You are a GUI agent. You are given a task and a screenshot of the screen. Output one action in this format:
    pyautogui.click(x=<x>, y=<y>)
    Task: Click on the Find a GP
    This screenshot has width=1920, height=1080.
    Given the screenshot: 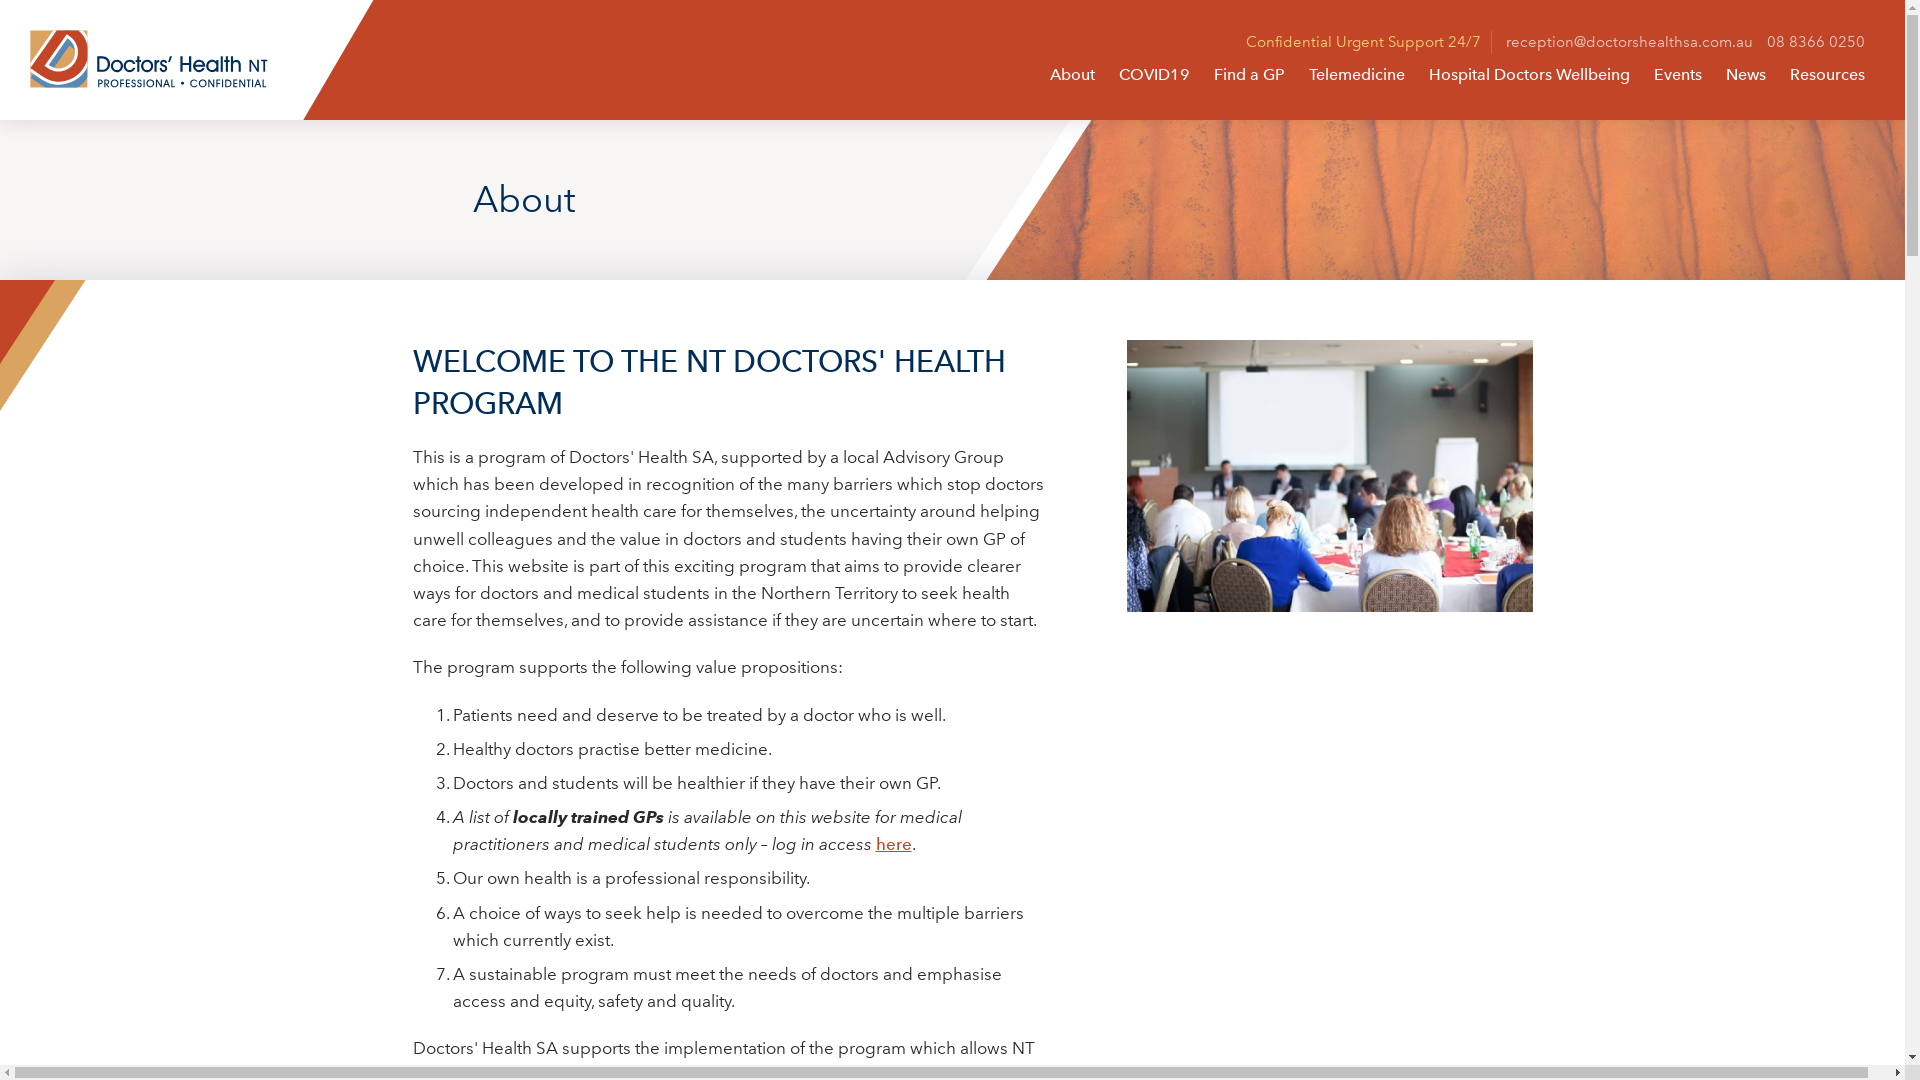 What is the action you would take?
    pyautogui.click(x=1250, y=75)
    